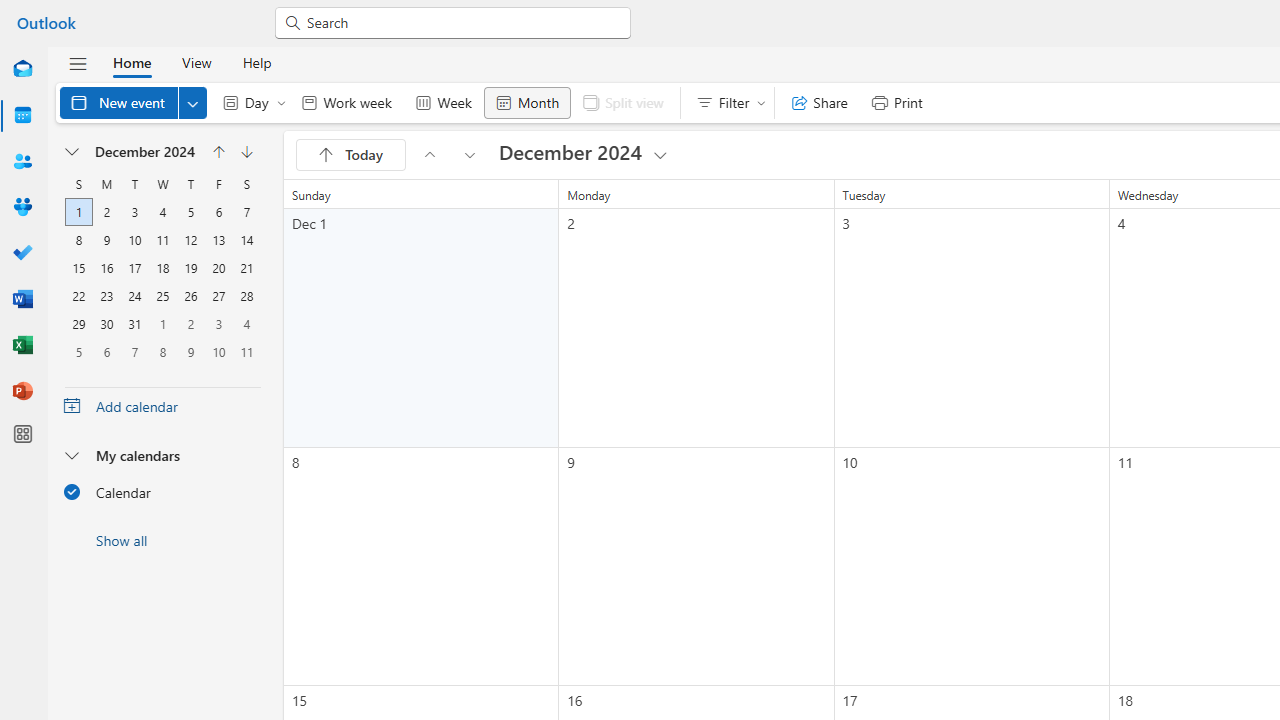 This screenshot has height=720, width=1280. Describe the element at coordinates (191, 352) in the screenshot. I see `9, January, 2025` at that location.